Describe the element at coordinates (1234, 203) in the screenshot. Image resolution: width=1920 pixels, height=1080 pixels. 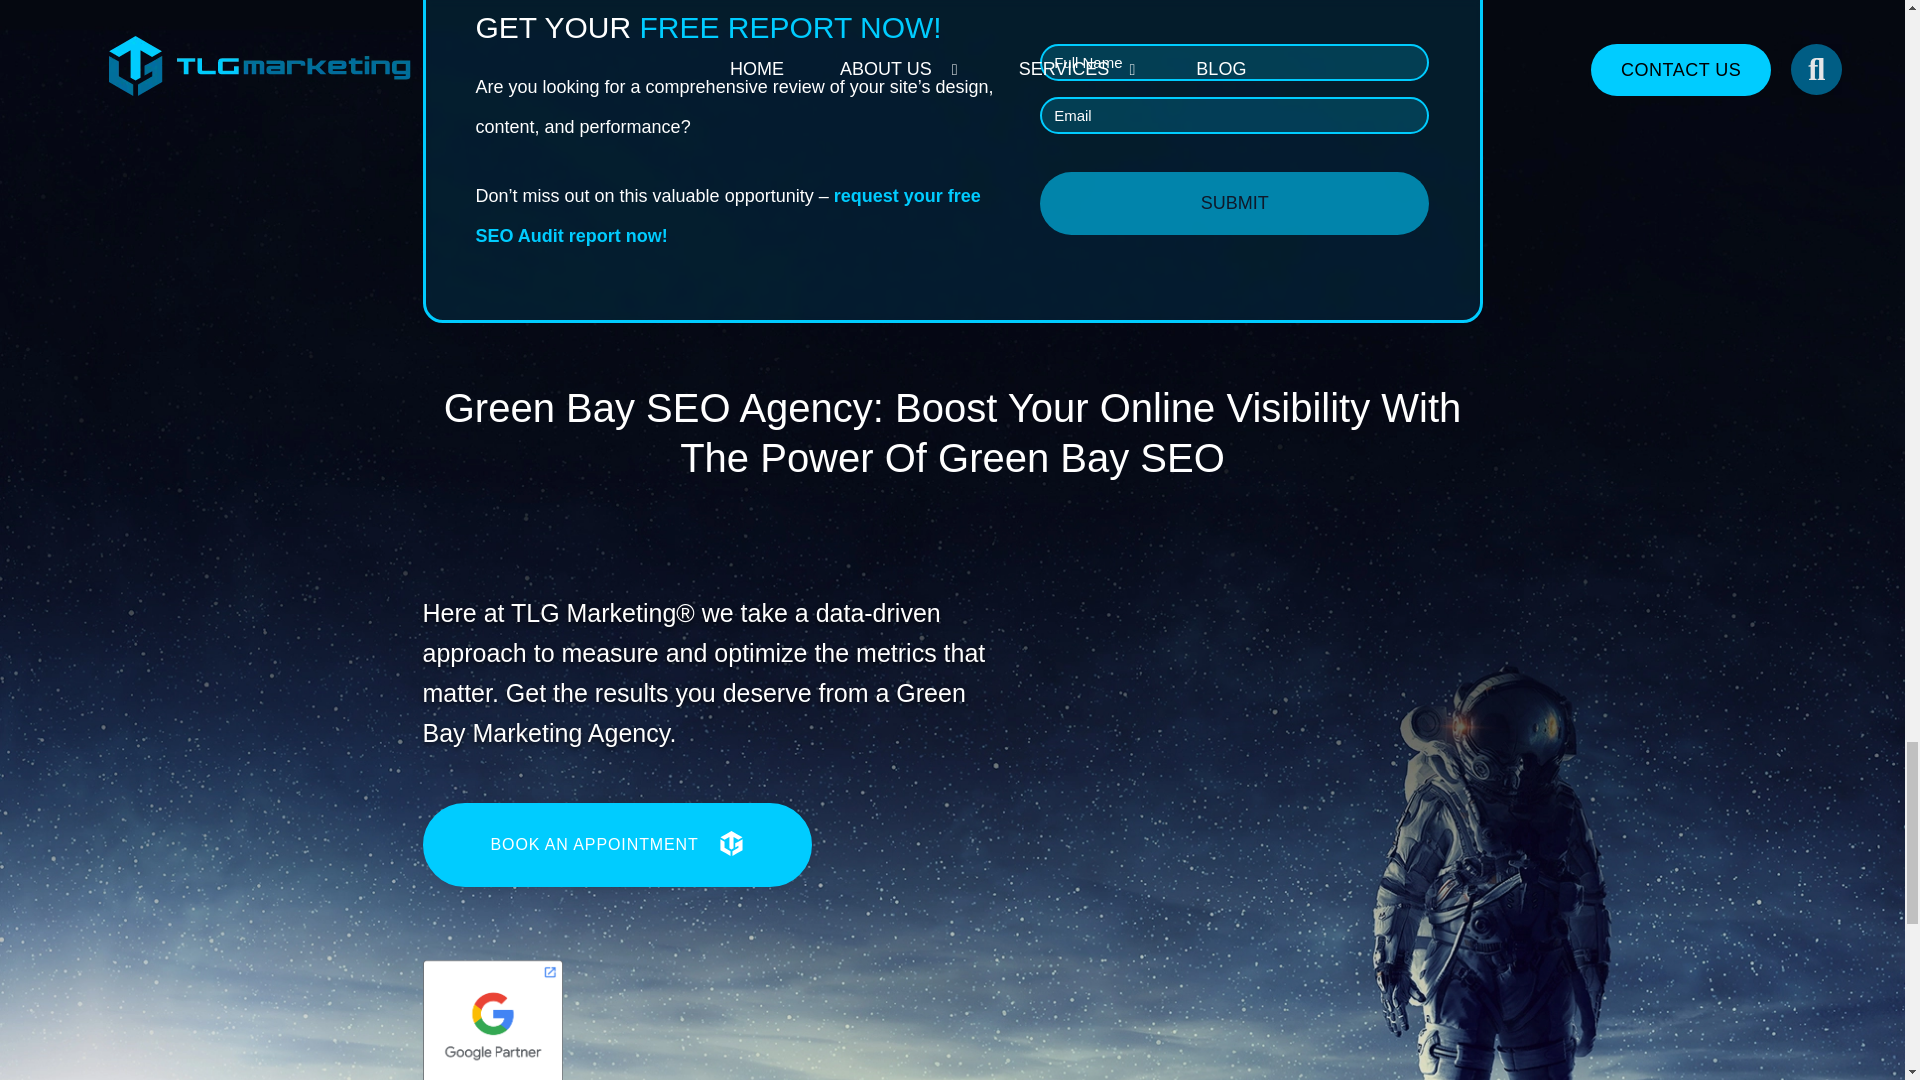
I see `Submit` at that location.